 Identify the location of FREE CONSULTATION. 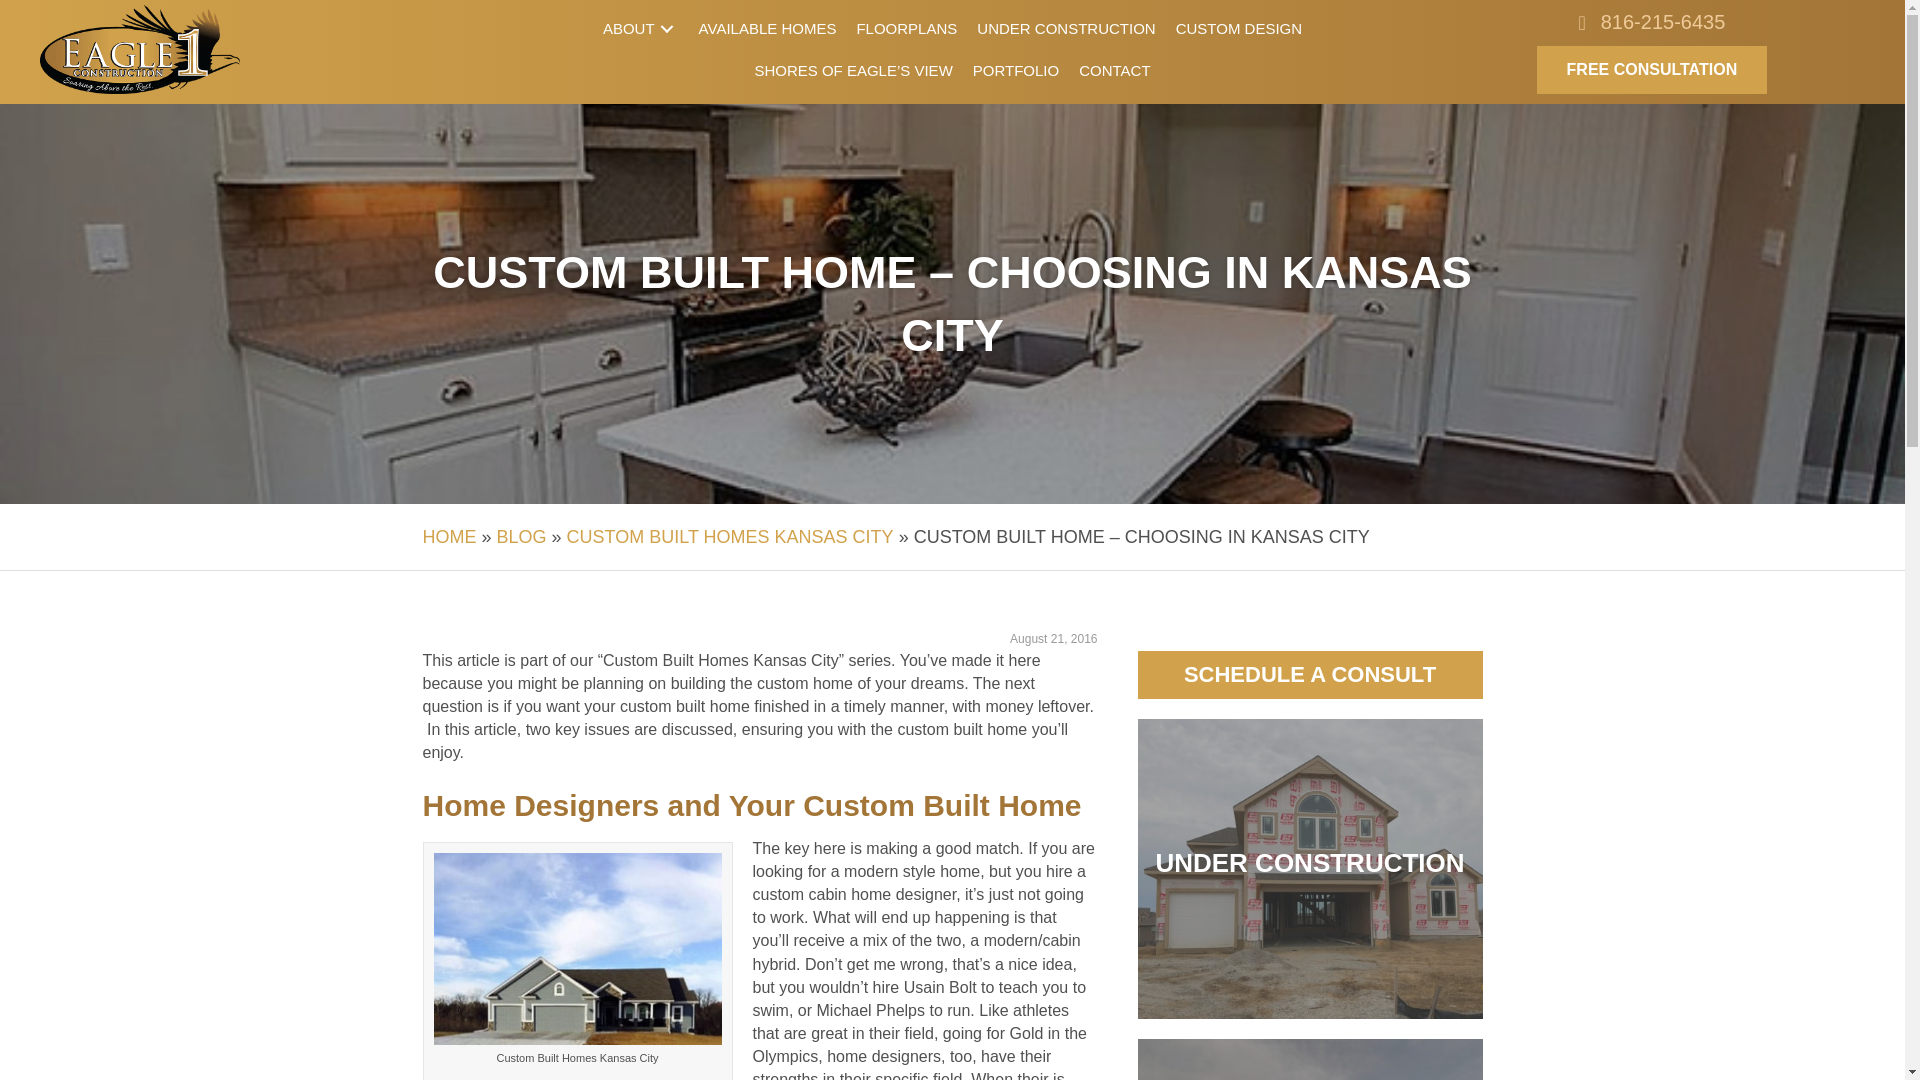
(1652, 70).